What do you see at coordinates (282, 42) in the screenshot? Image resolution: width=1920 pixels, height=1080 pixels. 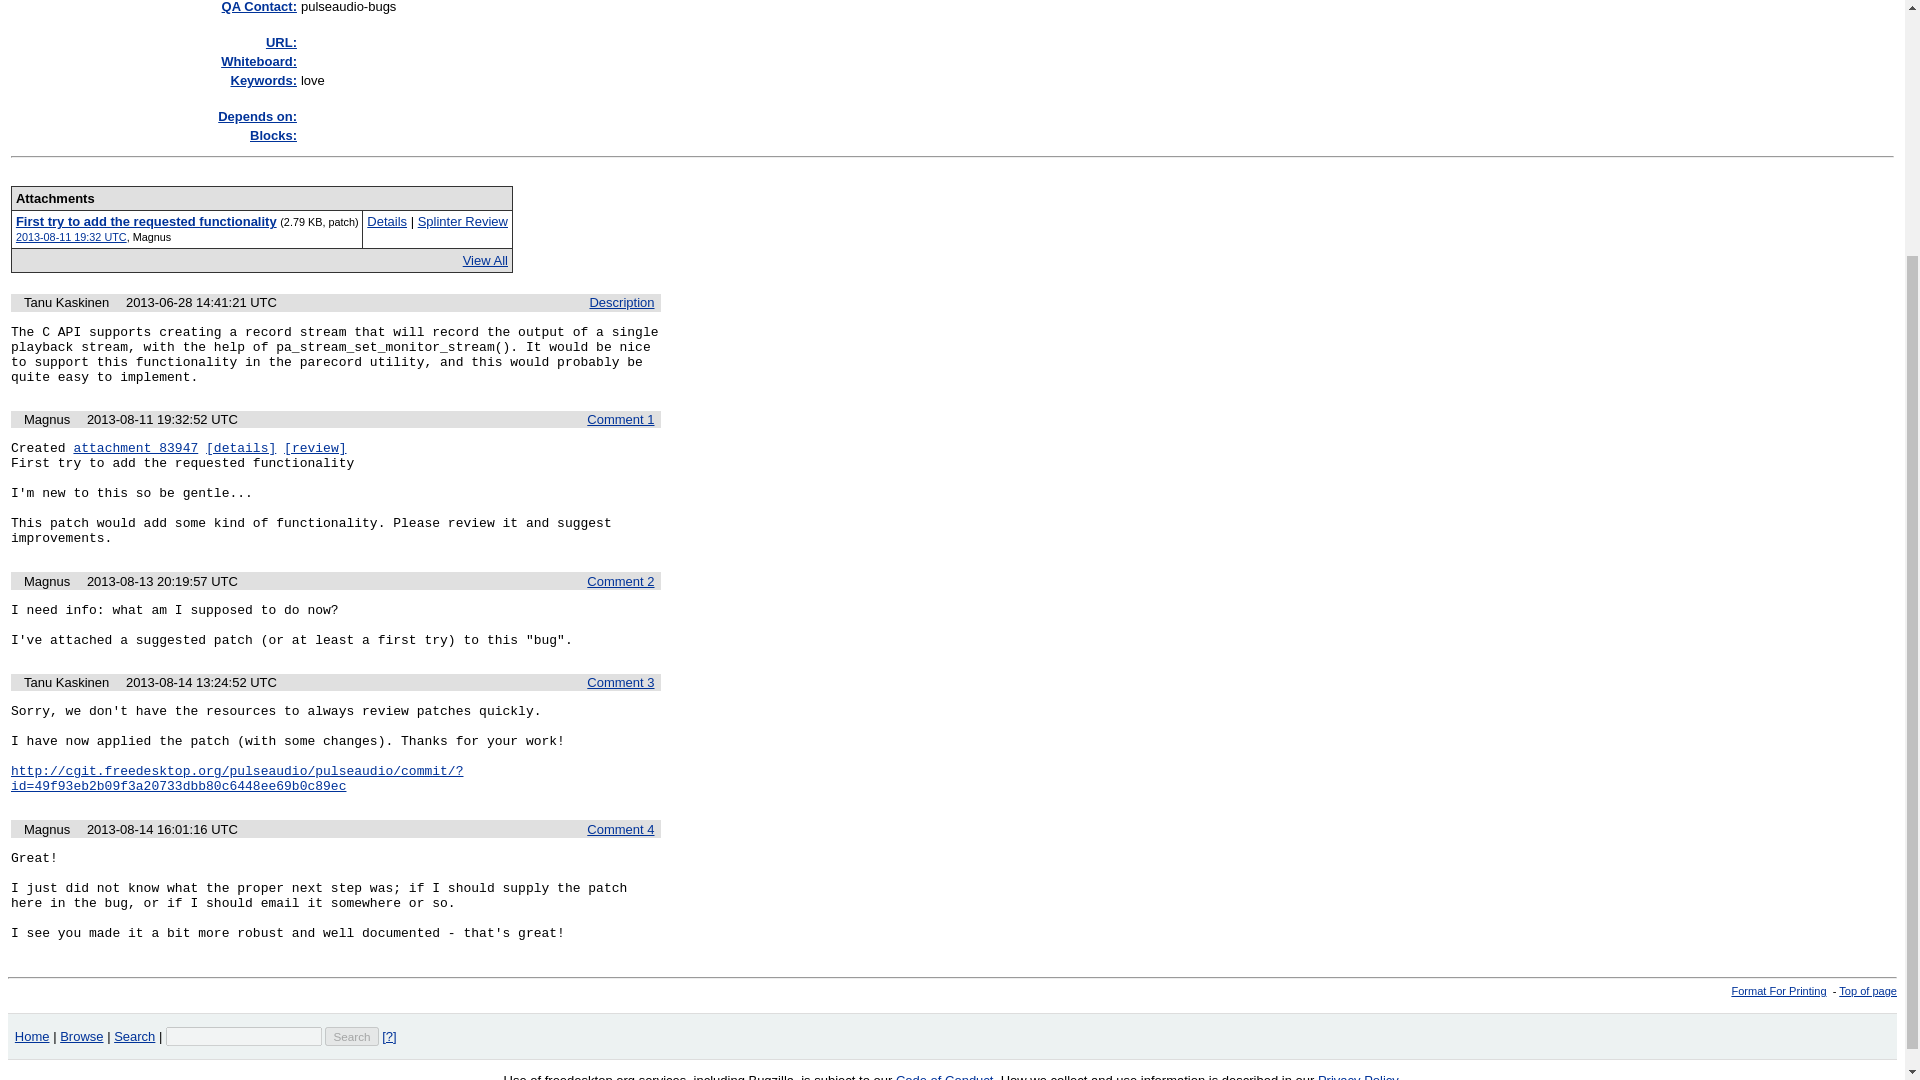 I see `URL:` at bounding box center [282, 42].